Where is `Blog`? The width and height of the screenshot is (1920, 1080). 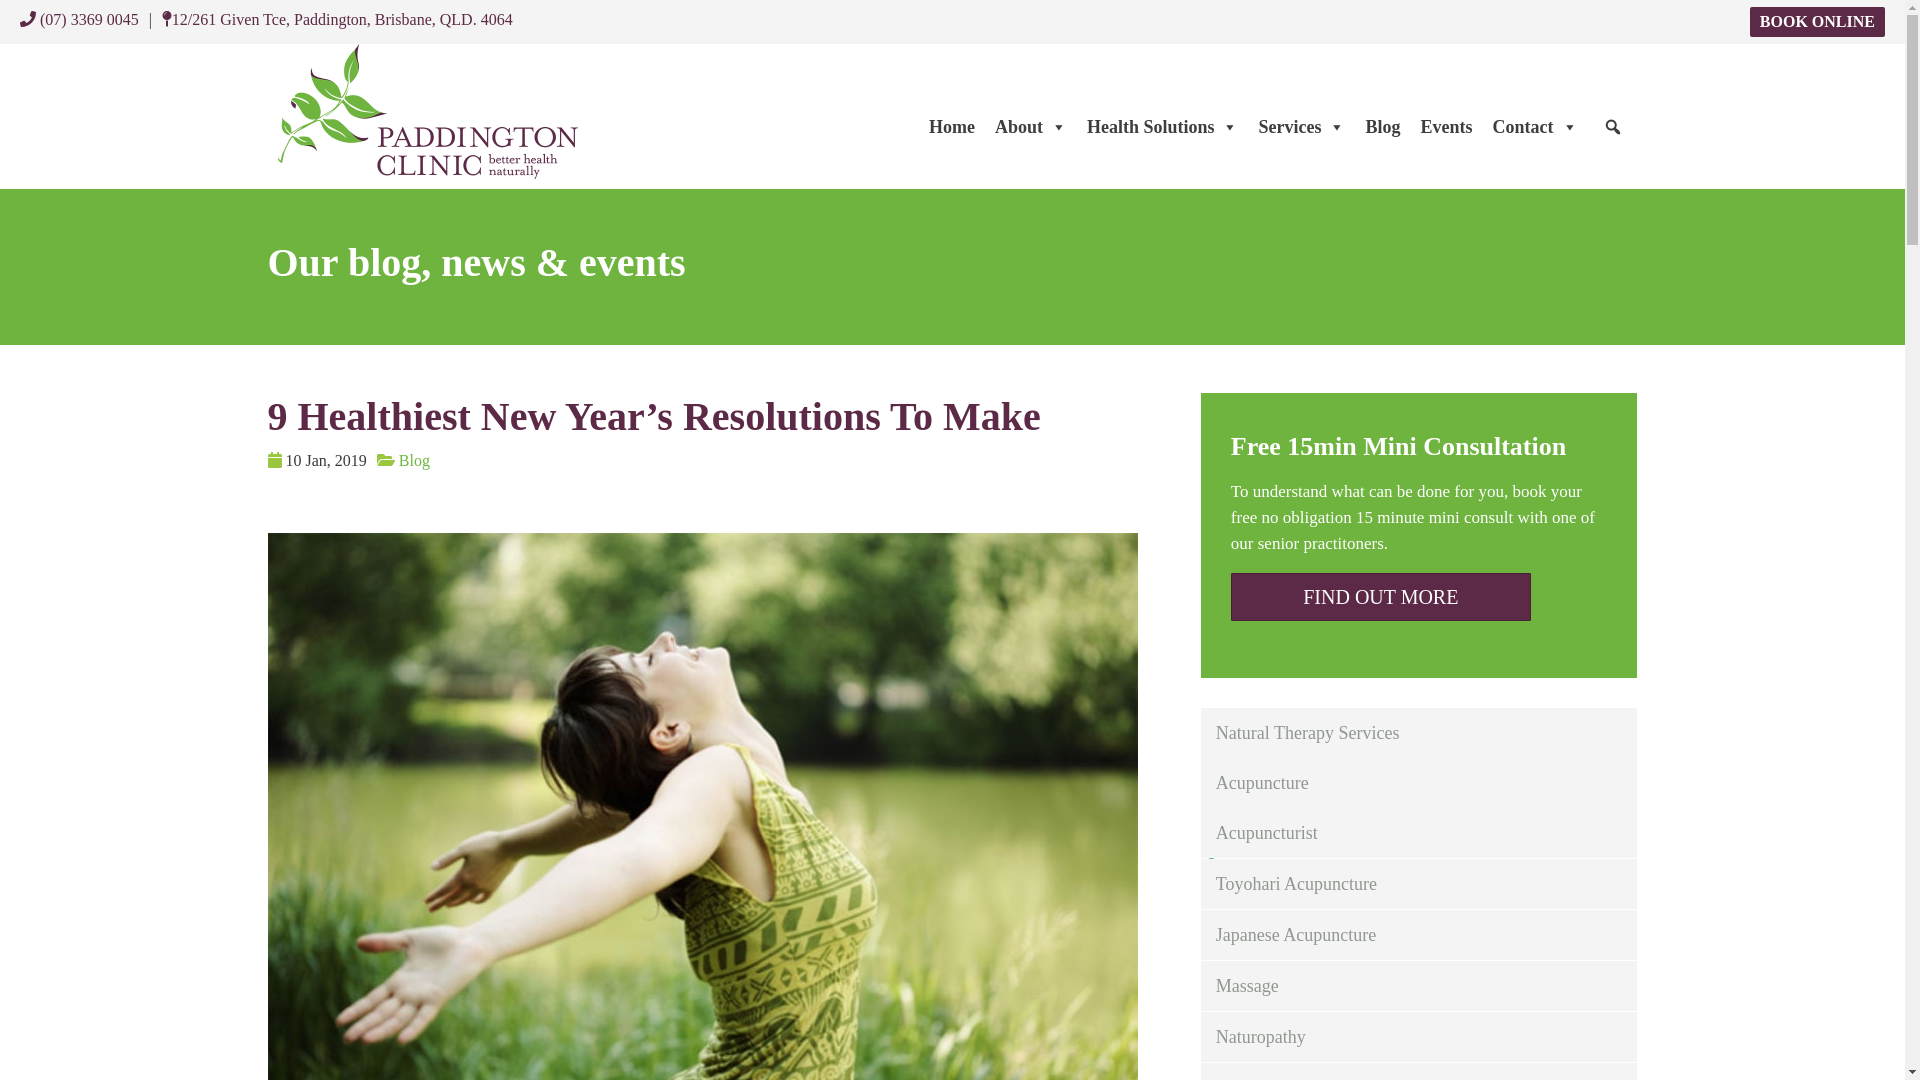 Blog is located at coordinates (1382, 126).